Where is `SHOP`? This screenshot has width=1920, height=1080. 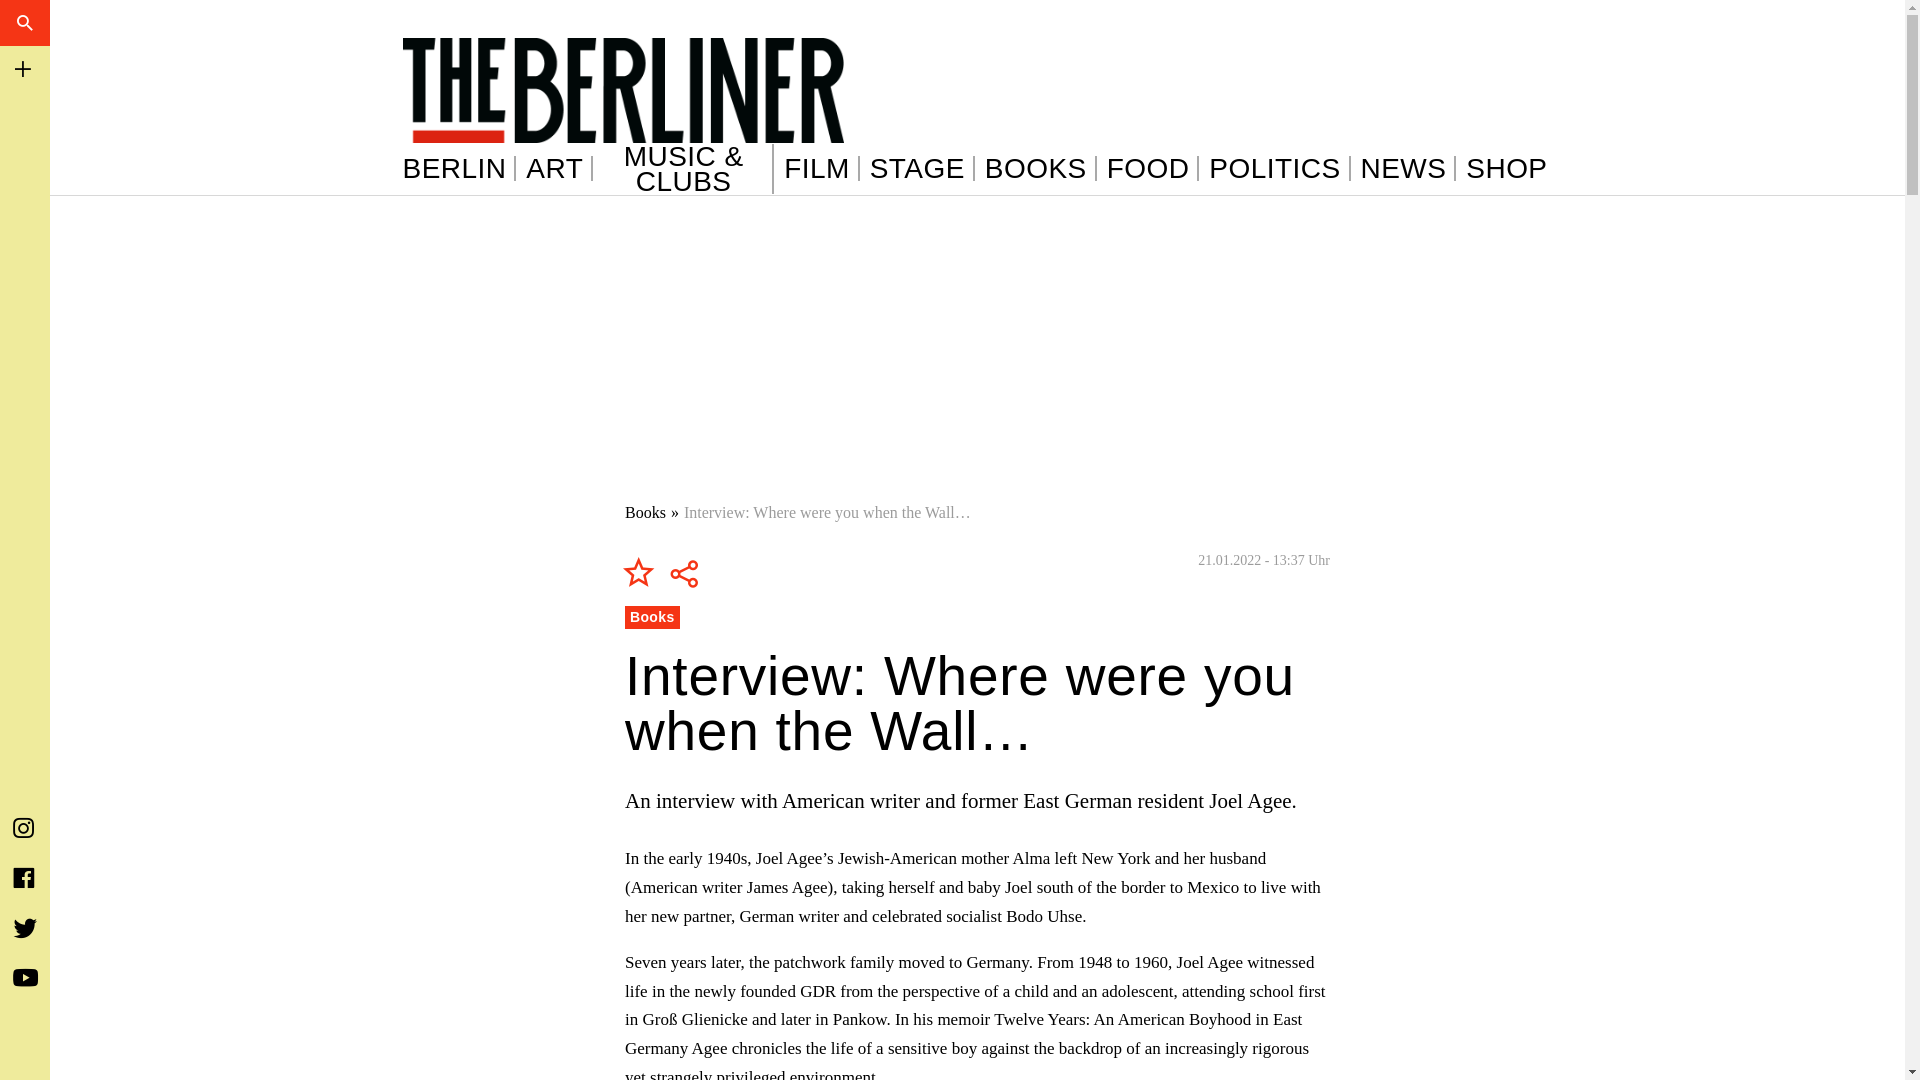
SHOP is located at coordinates (1506, 168).